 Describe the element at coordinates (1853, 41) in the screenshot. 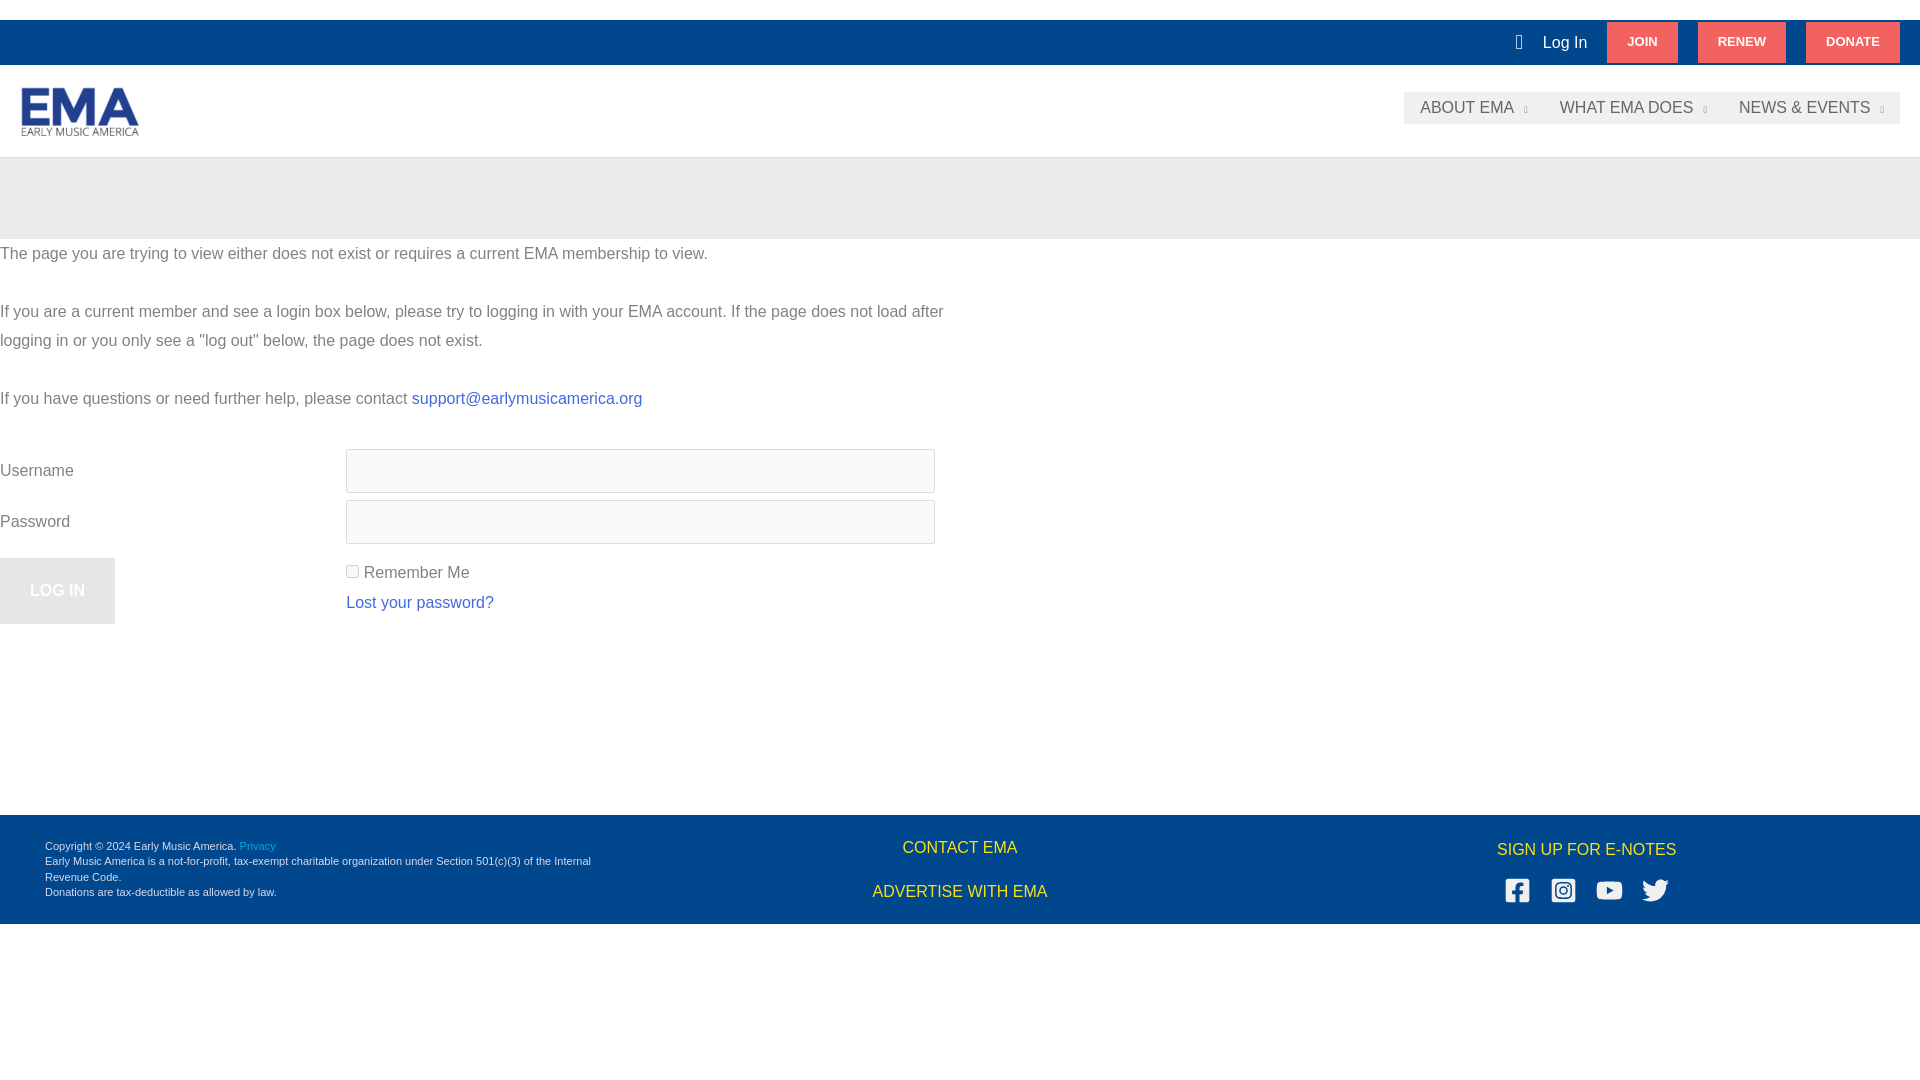

I see `DONATE` at that location.